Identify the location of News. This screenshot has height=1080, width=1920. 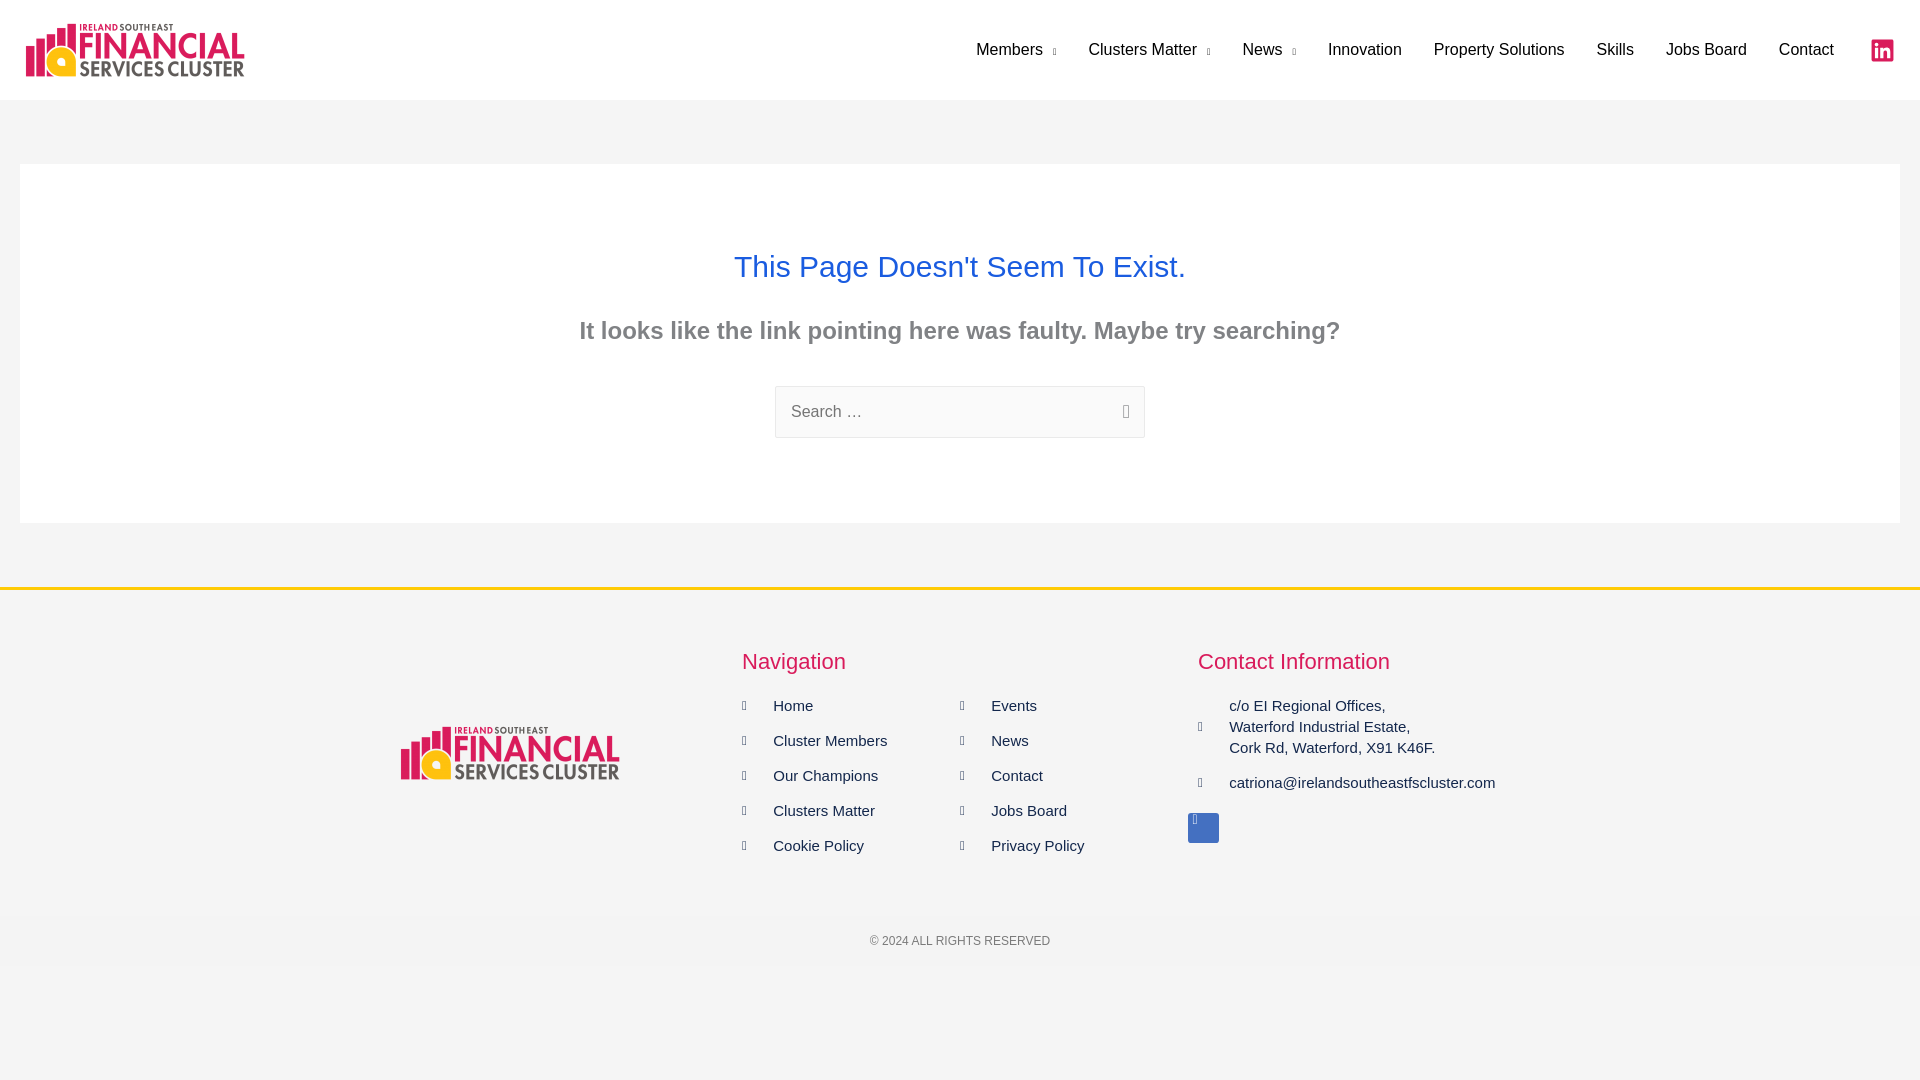
(1069, 740).